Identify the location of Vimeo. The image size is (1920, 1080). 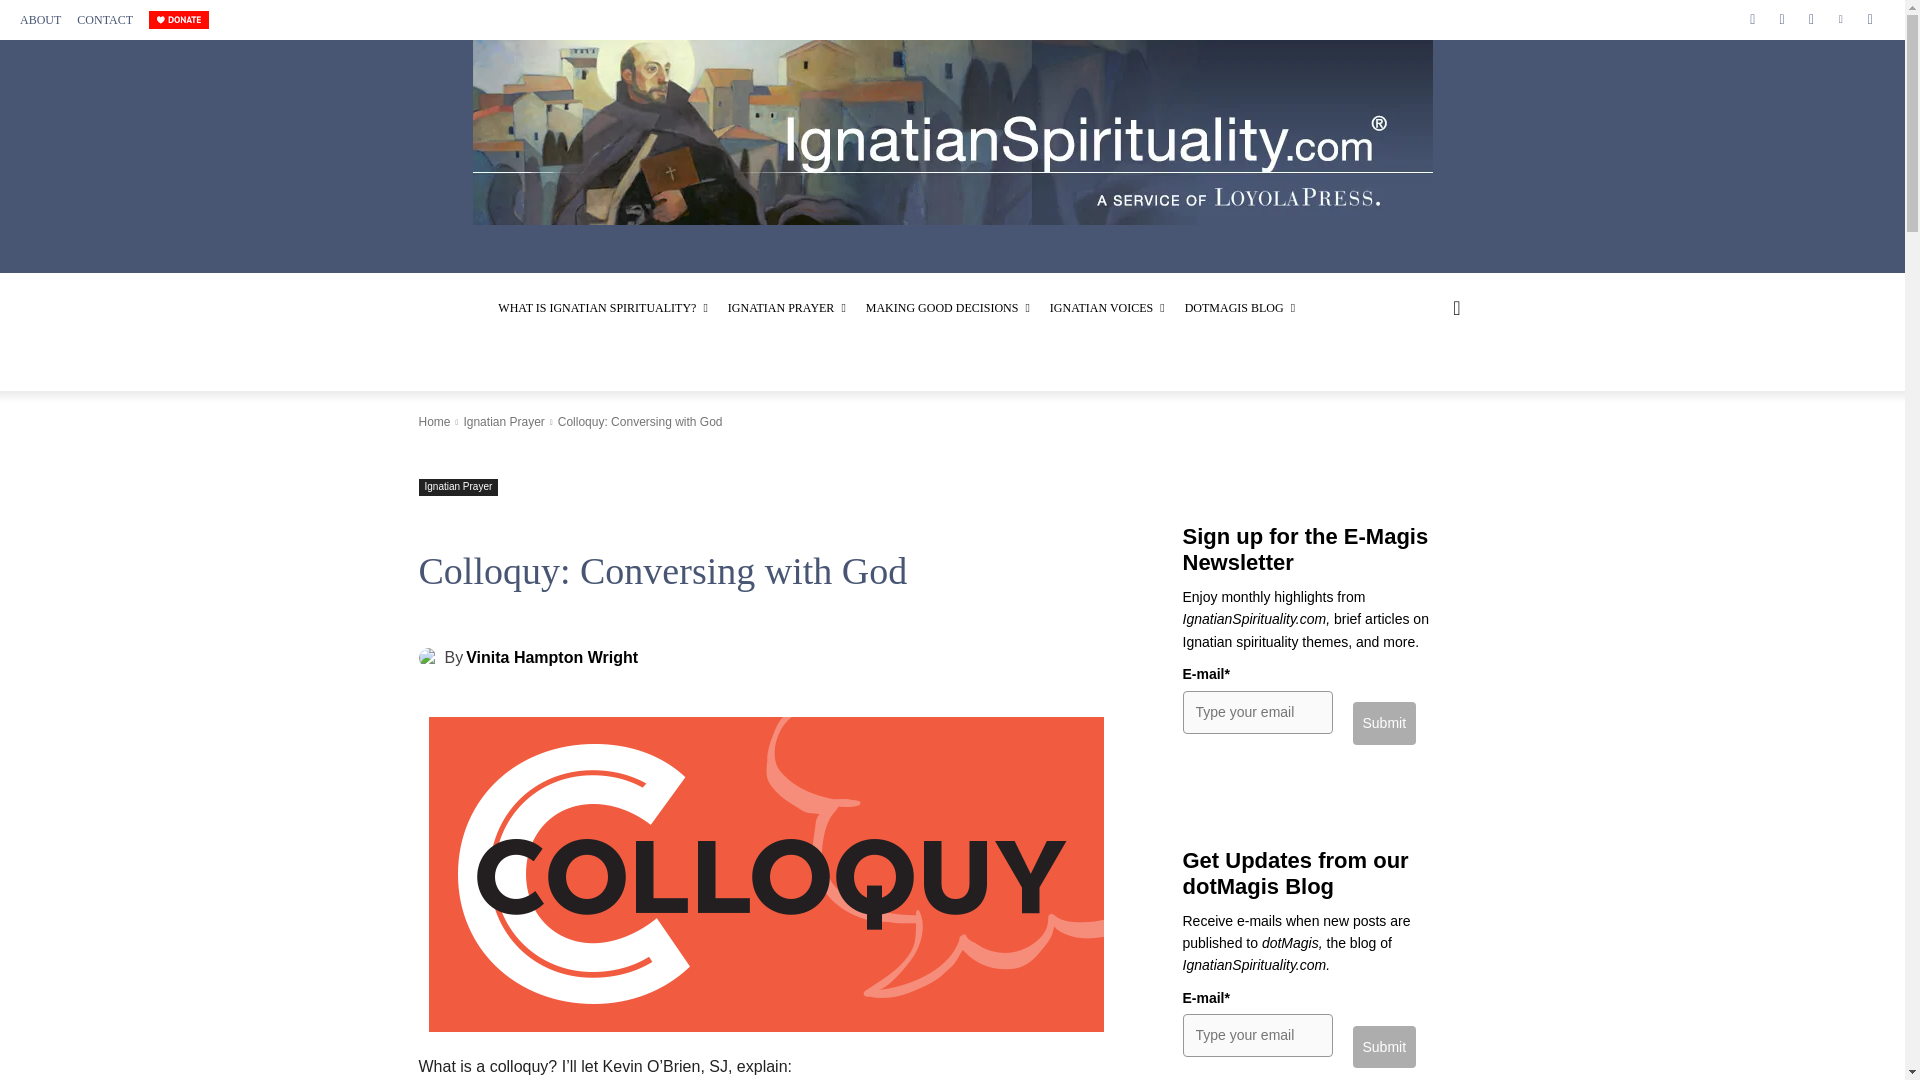
(1840, 19).